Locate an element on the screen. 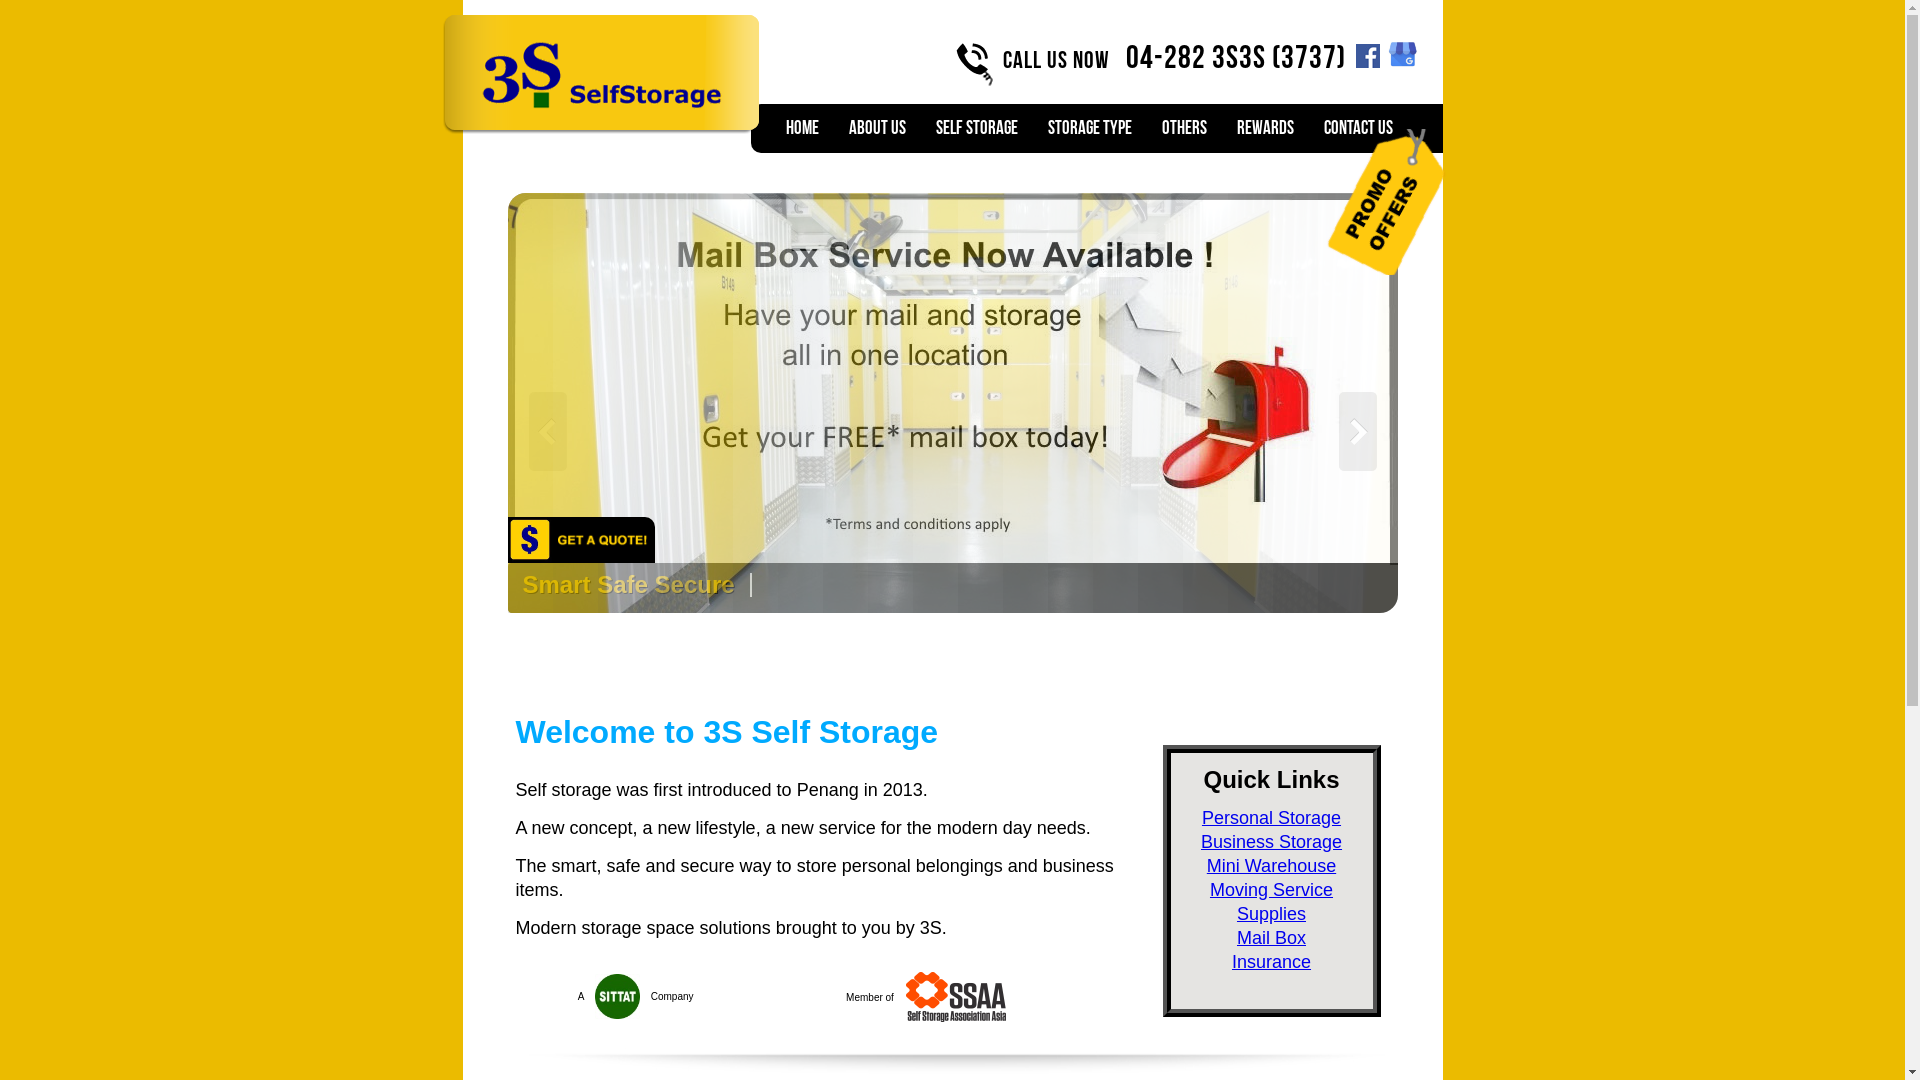 This screenshot has height=1080, width=1920. Supplies is located at coordinates (1272, 914).